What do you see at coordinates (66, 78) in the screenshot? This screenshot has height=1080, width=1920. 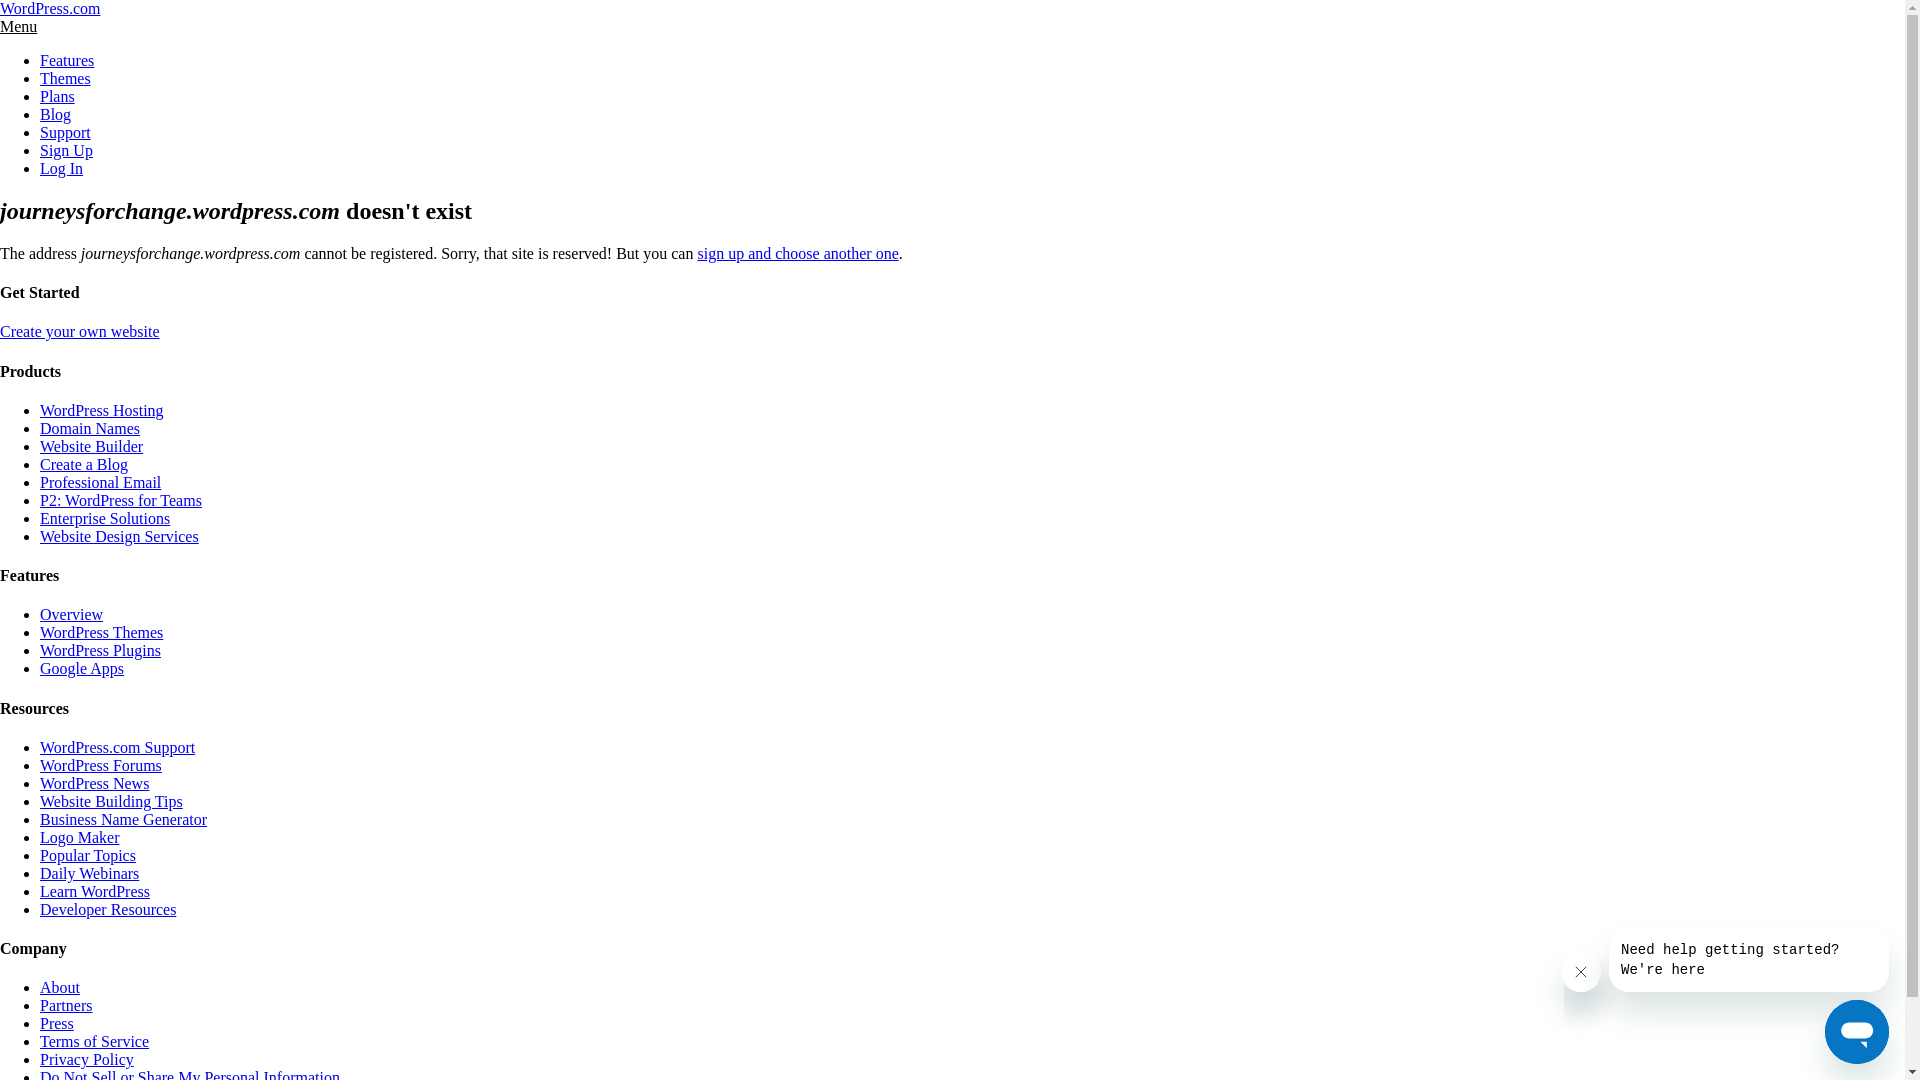 I see `Themes` at bounding box center [66, 78].